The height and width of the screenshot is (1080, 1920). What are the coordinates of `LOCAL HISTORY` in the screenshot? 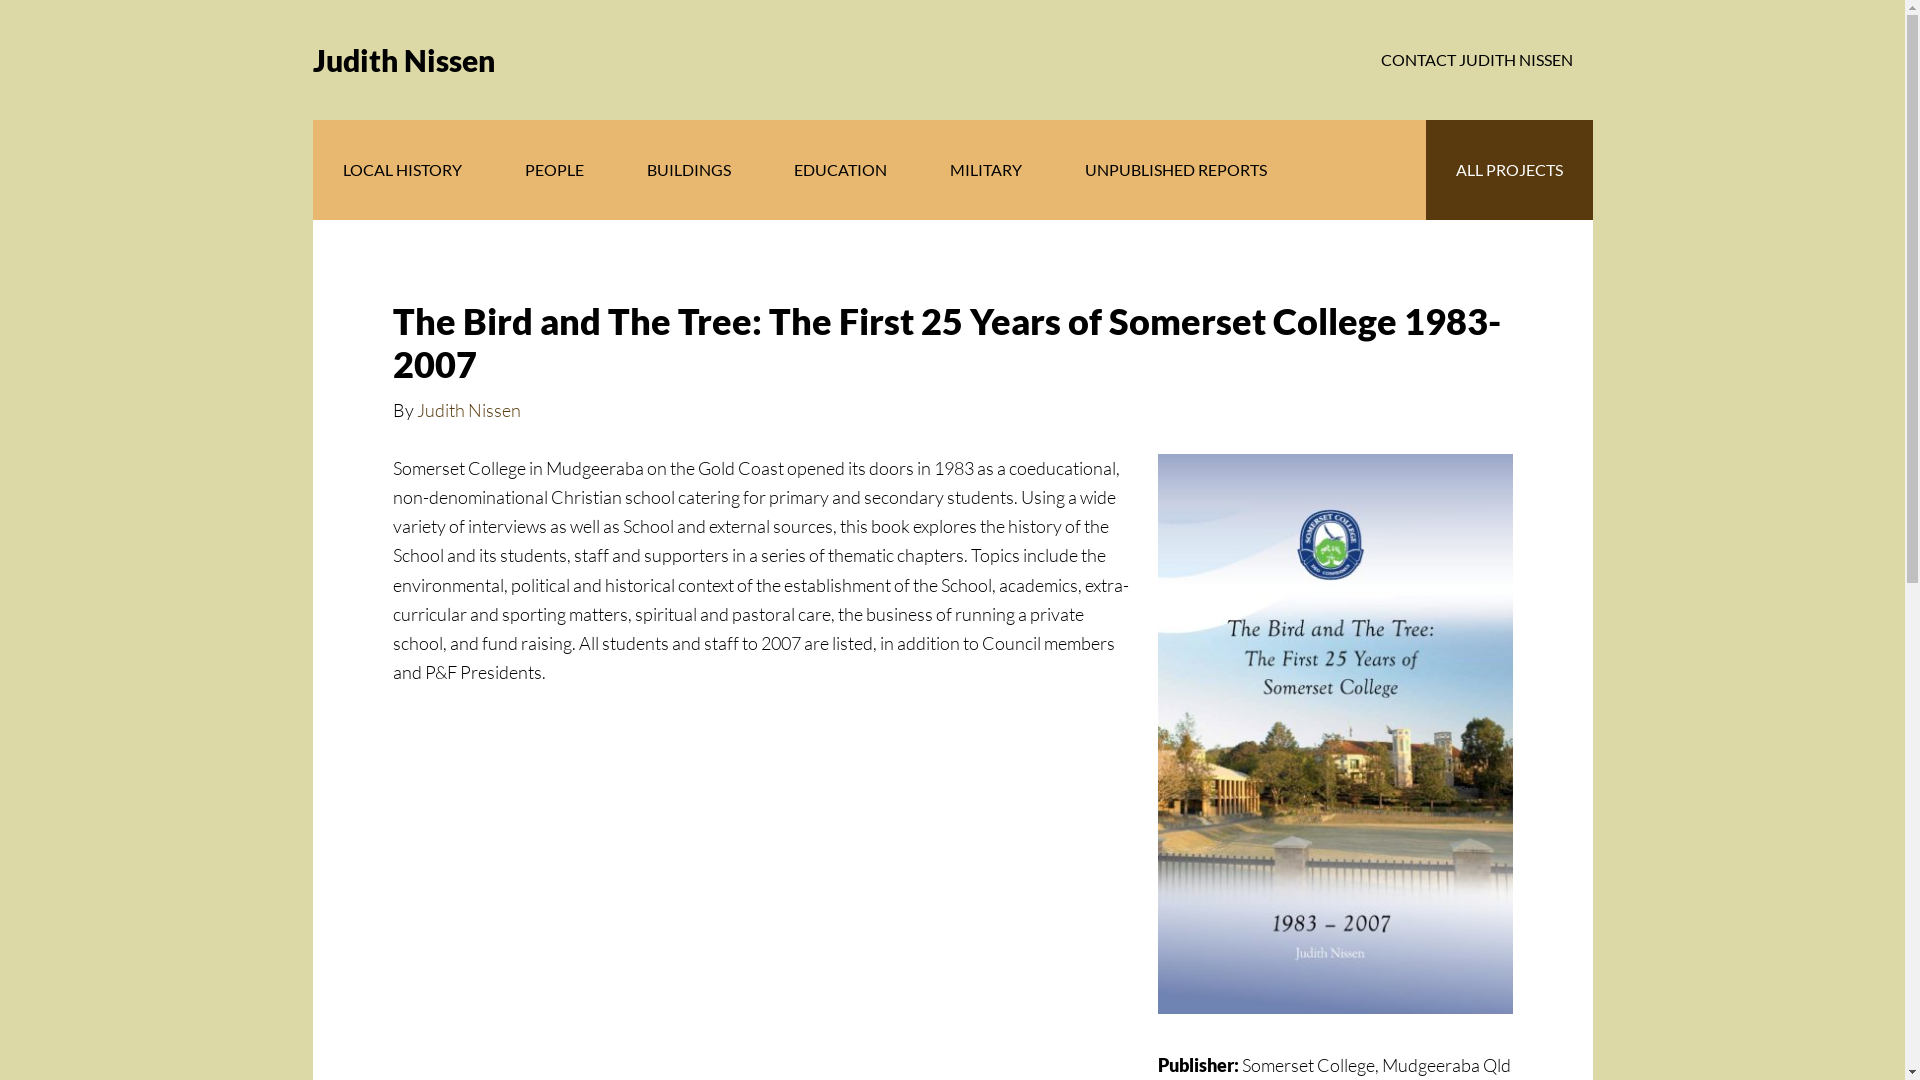 It's located at (402, 170).